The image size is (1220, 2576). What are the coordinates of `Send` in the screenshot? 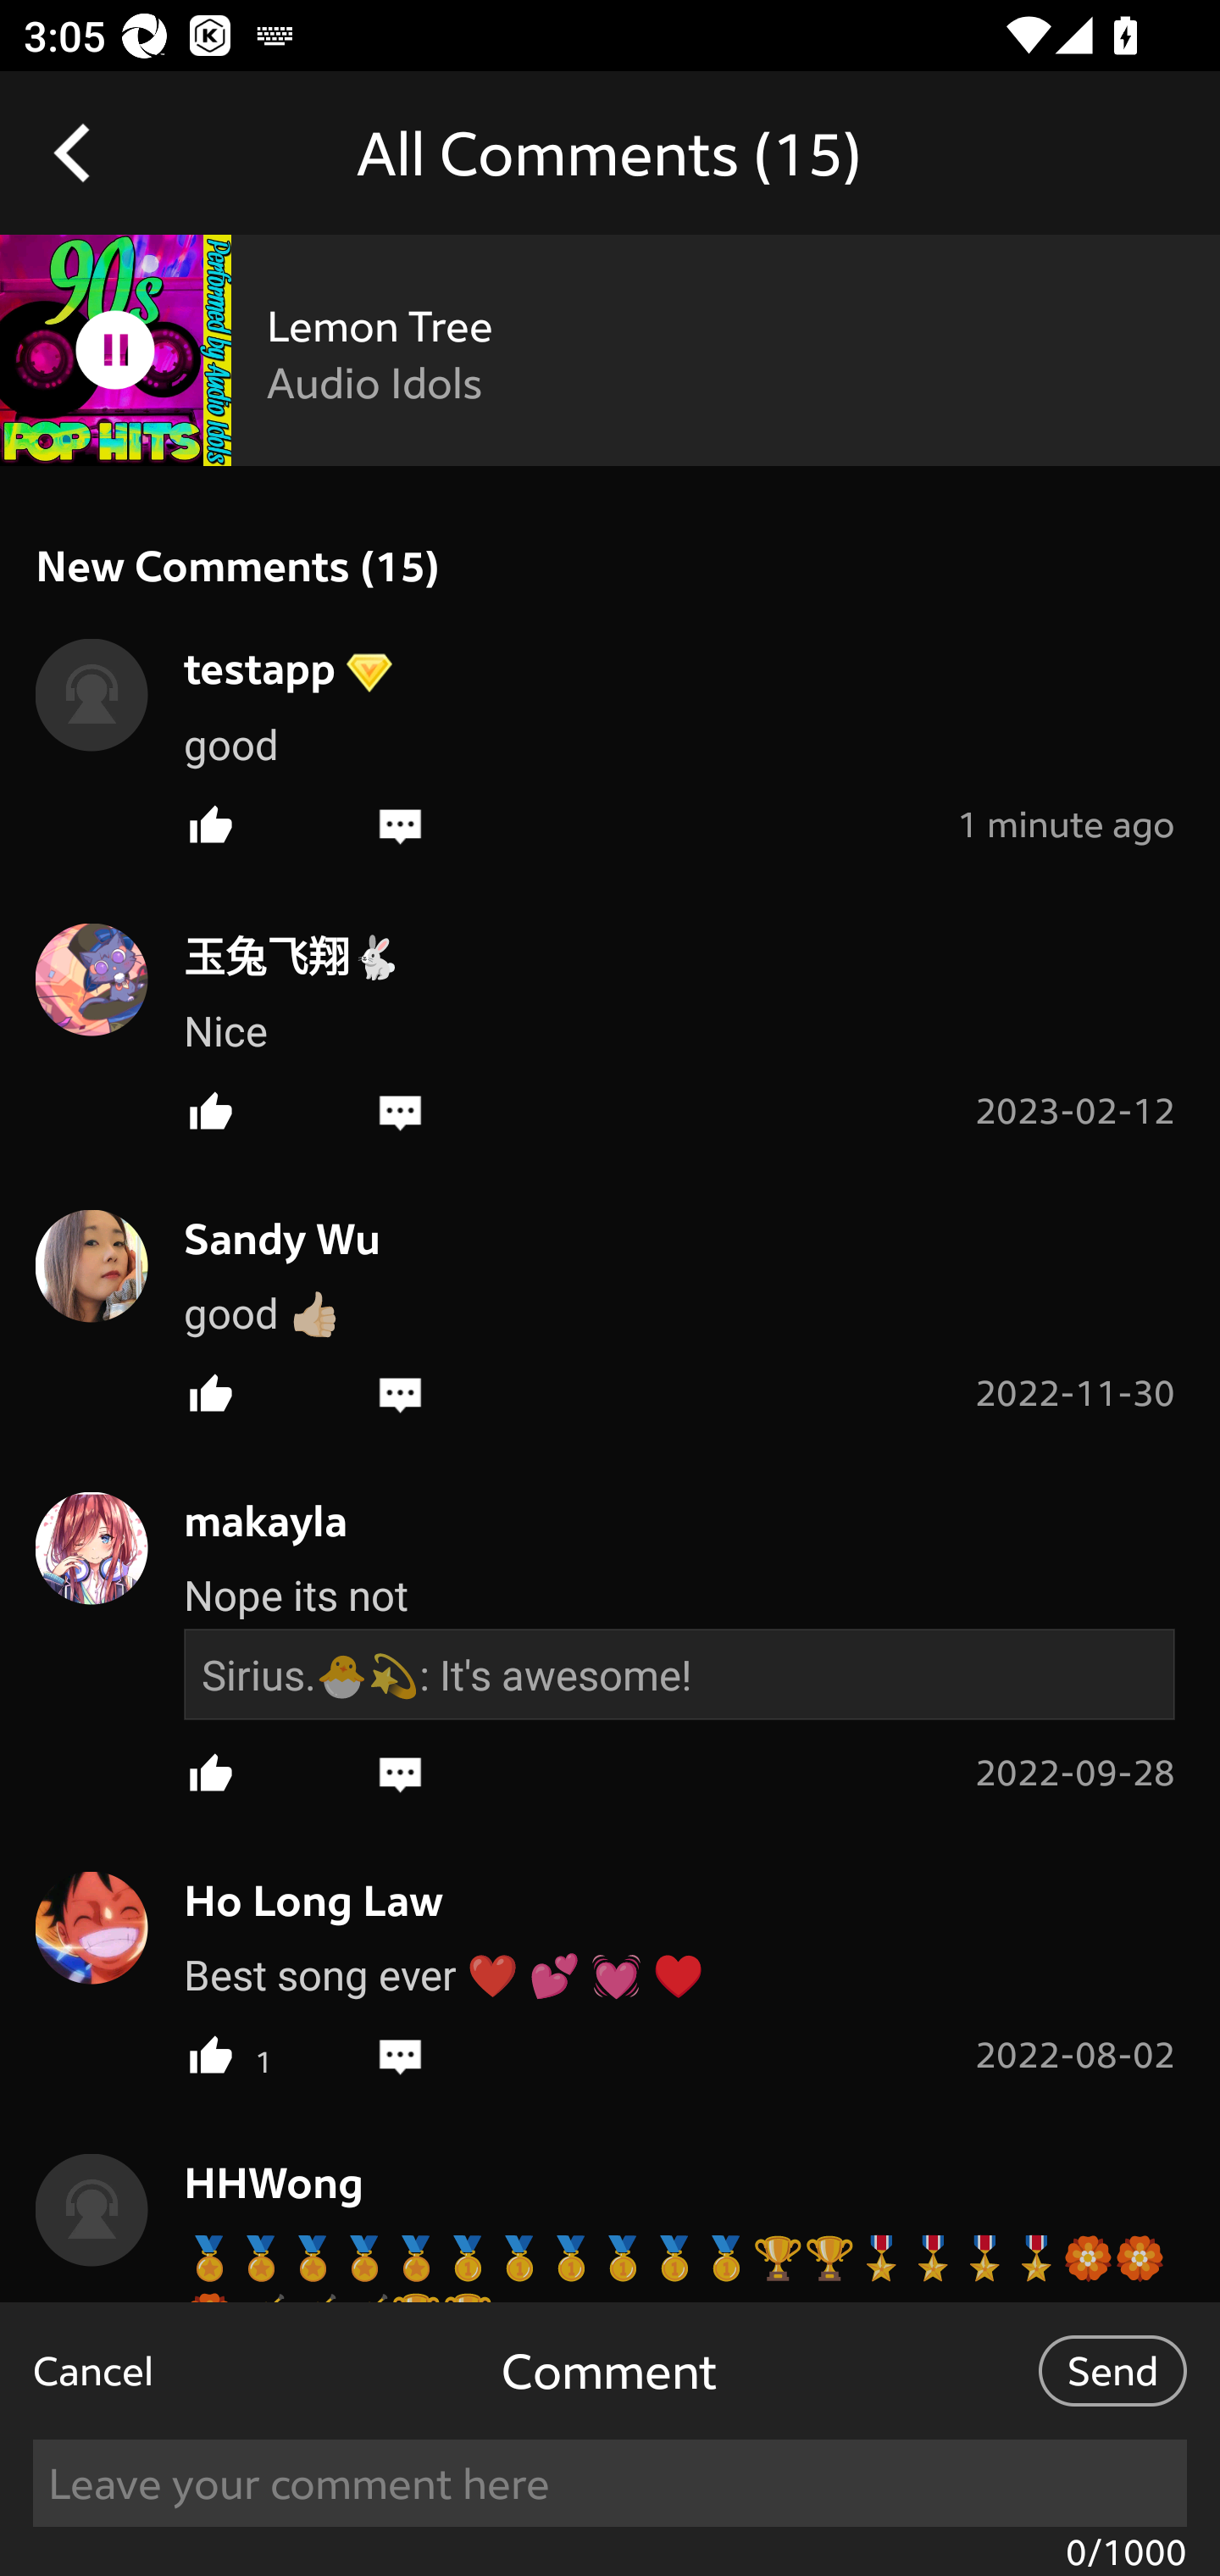 It's located at (1112, 2371).